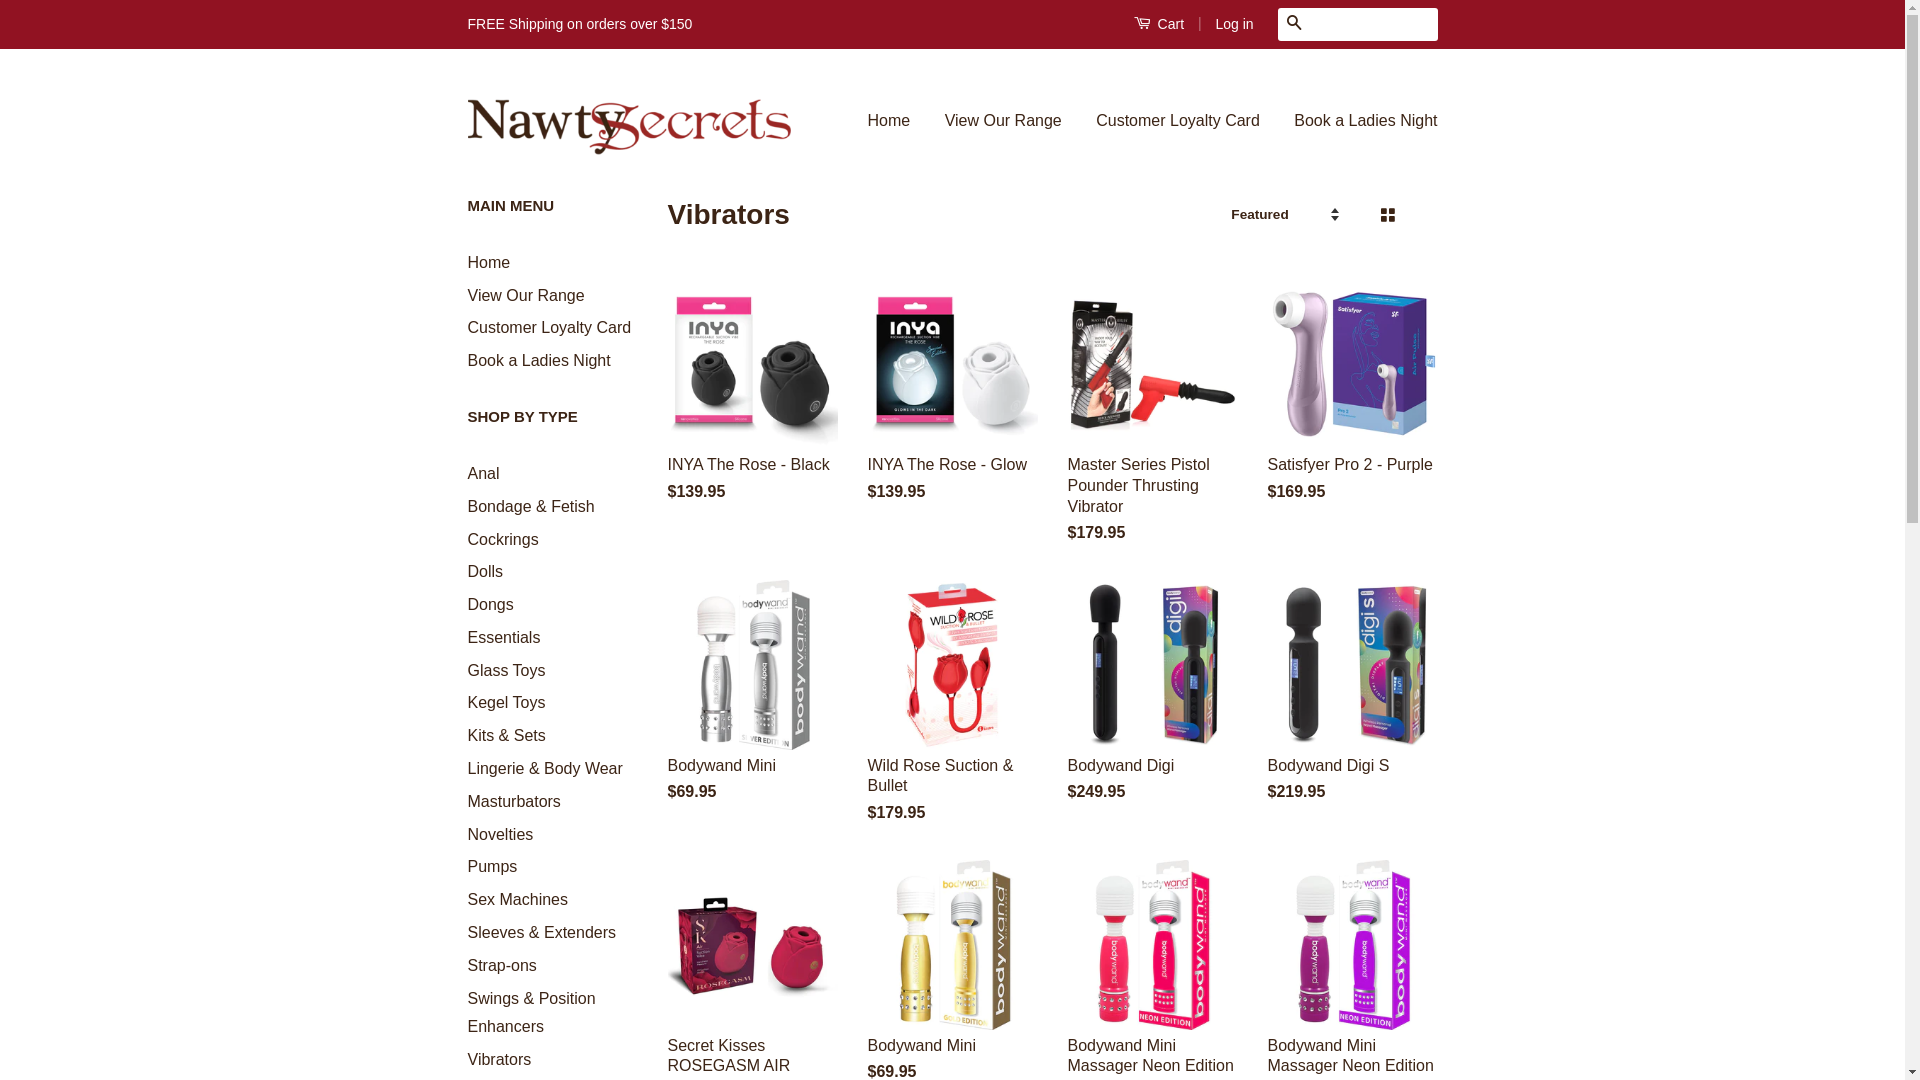 The height and width of the screenshot is (1080, 1920). What do you see at coordinates (546, 768) in the screenshot?
I see `Lingerie & Body Wear` at bounding box center [546, 768].